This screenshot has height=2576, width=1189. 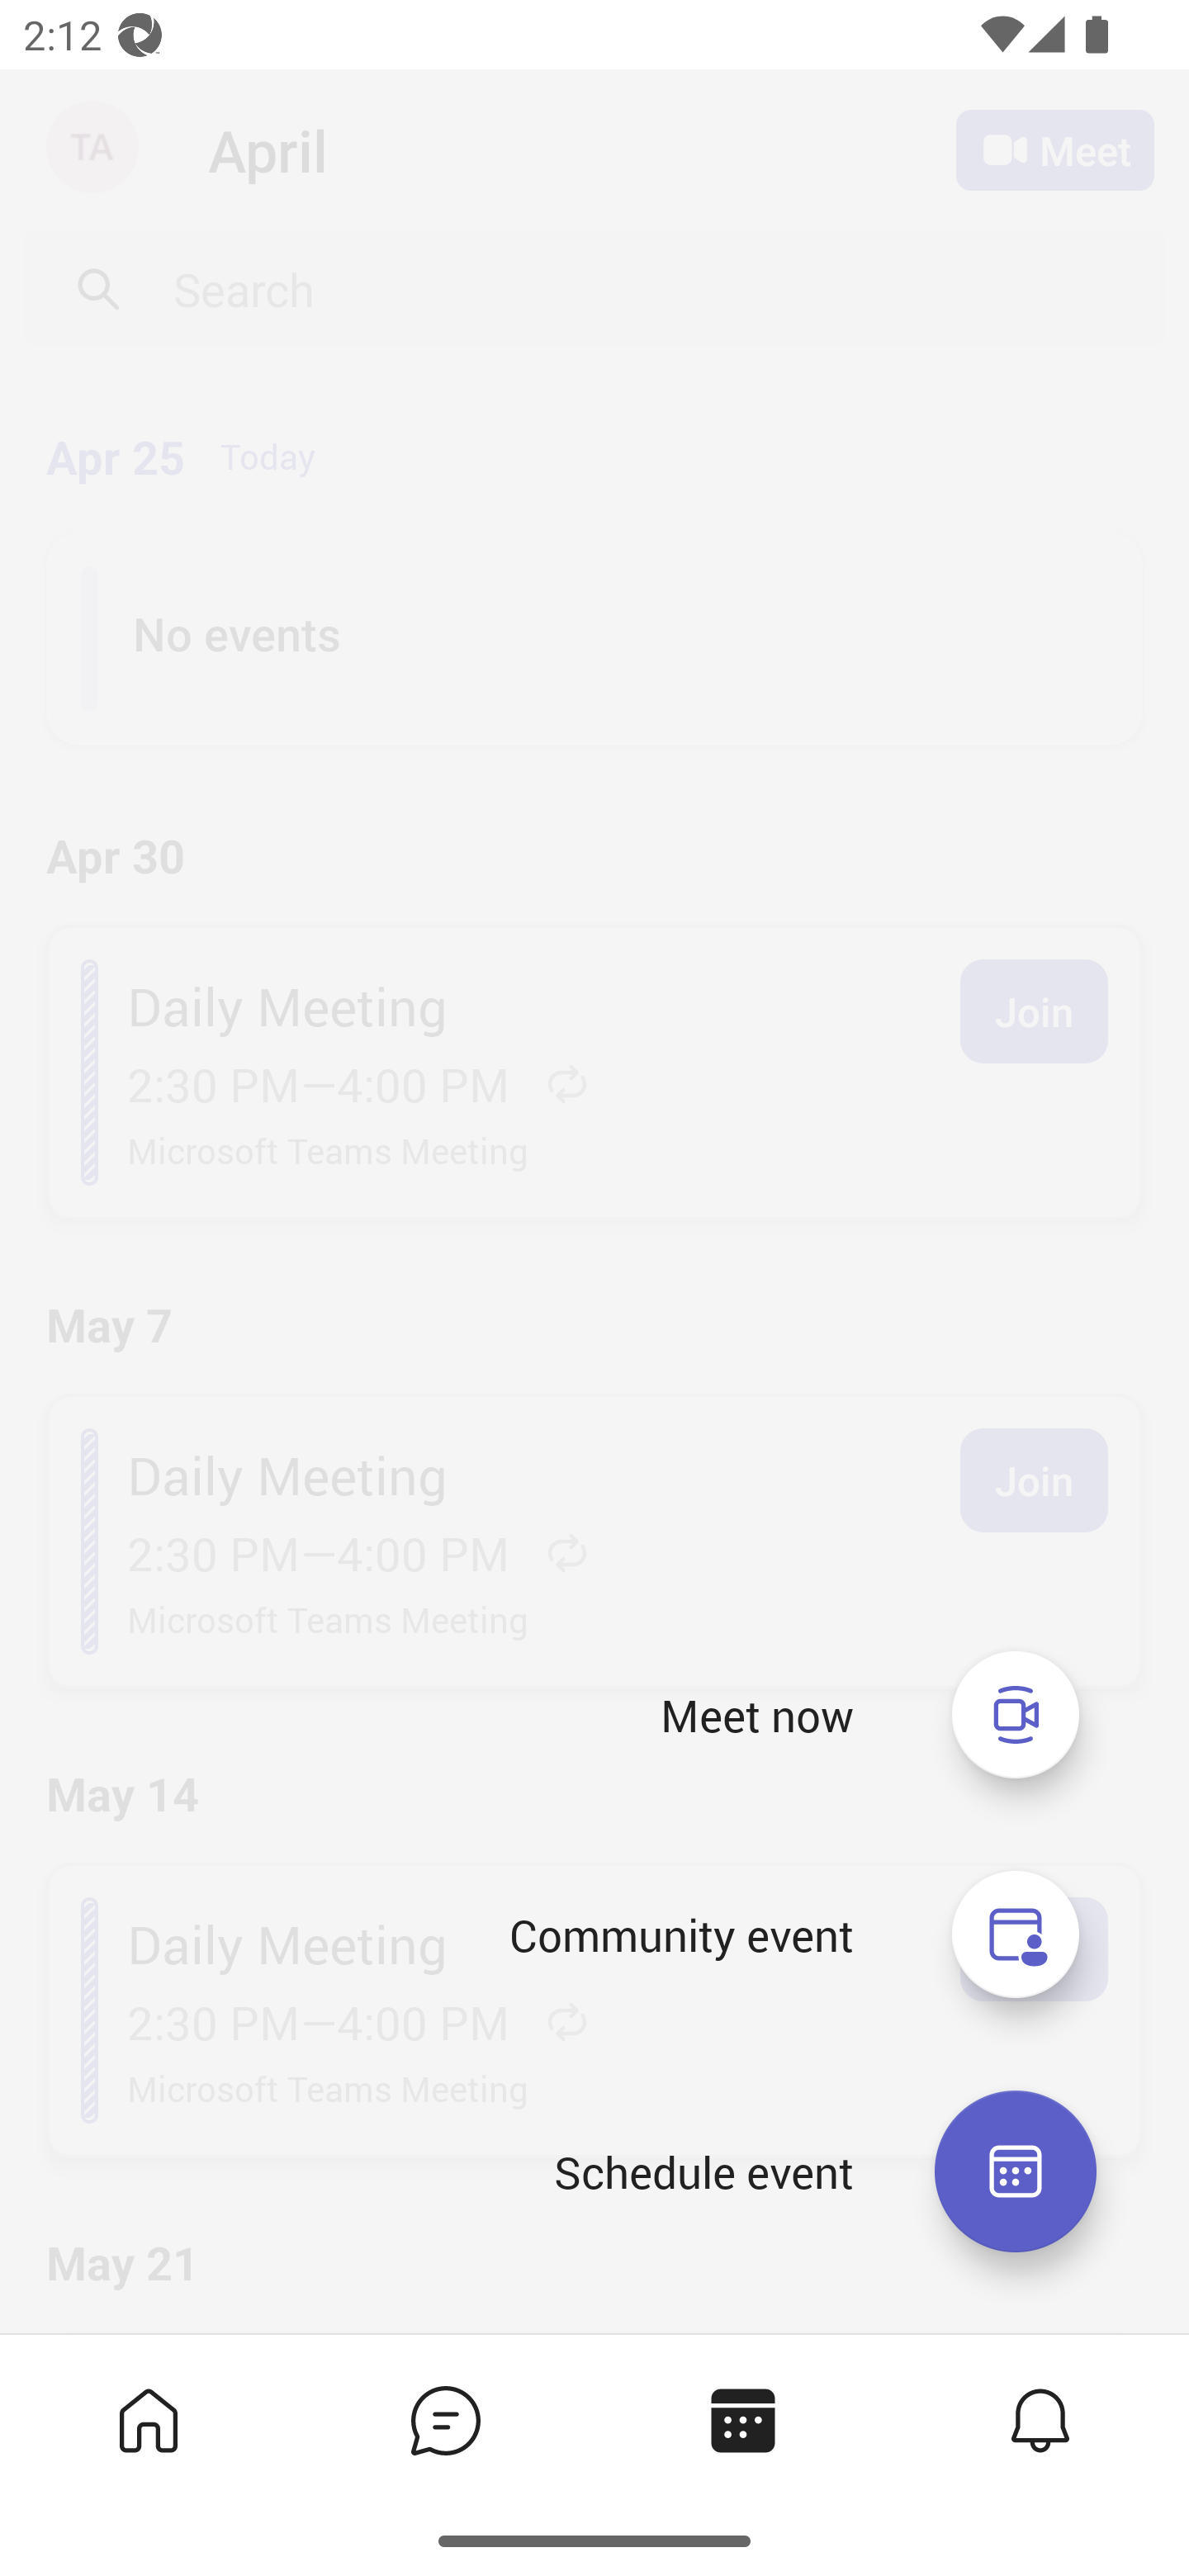 I want to click on Home tab,1 of 4, not selected, so click(x=149, y=2419).